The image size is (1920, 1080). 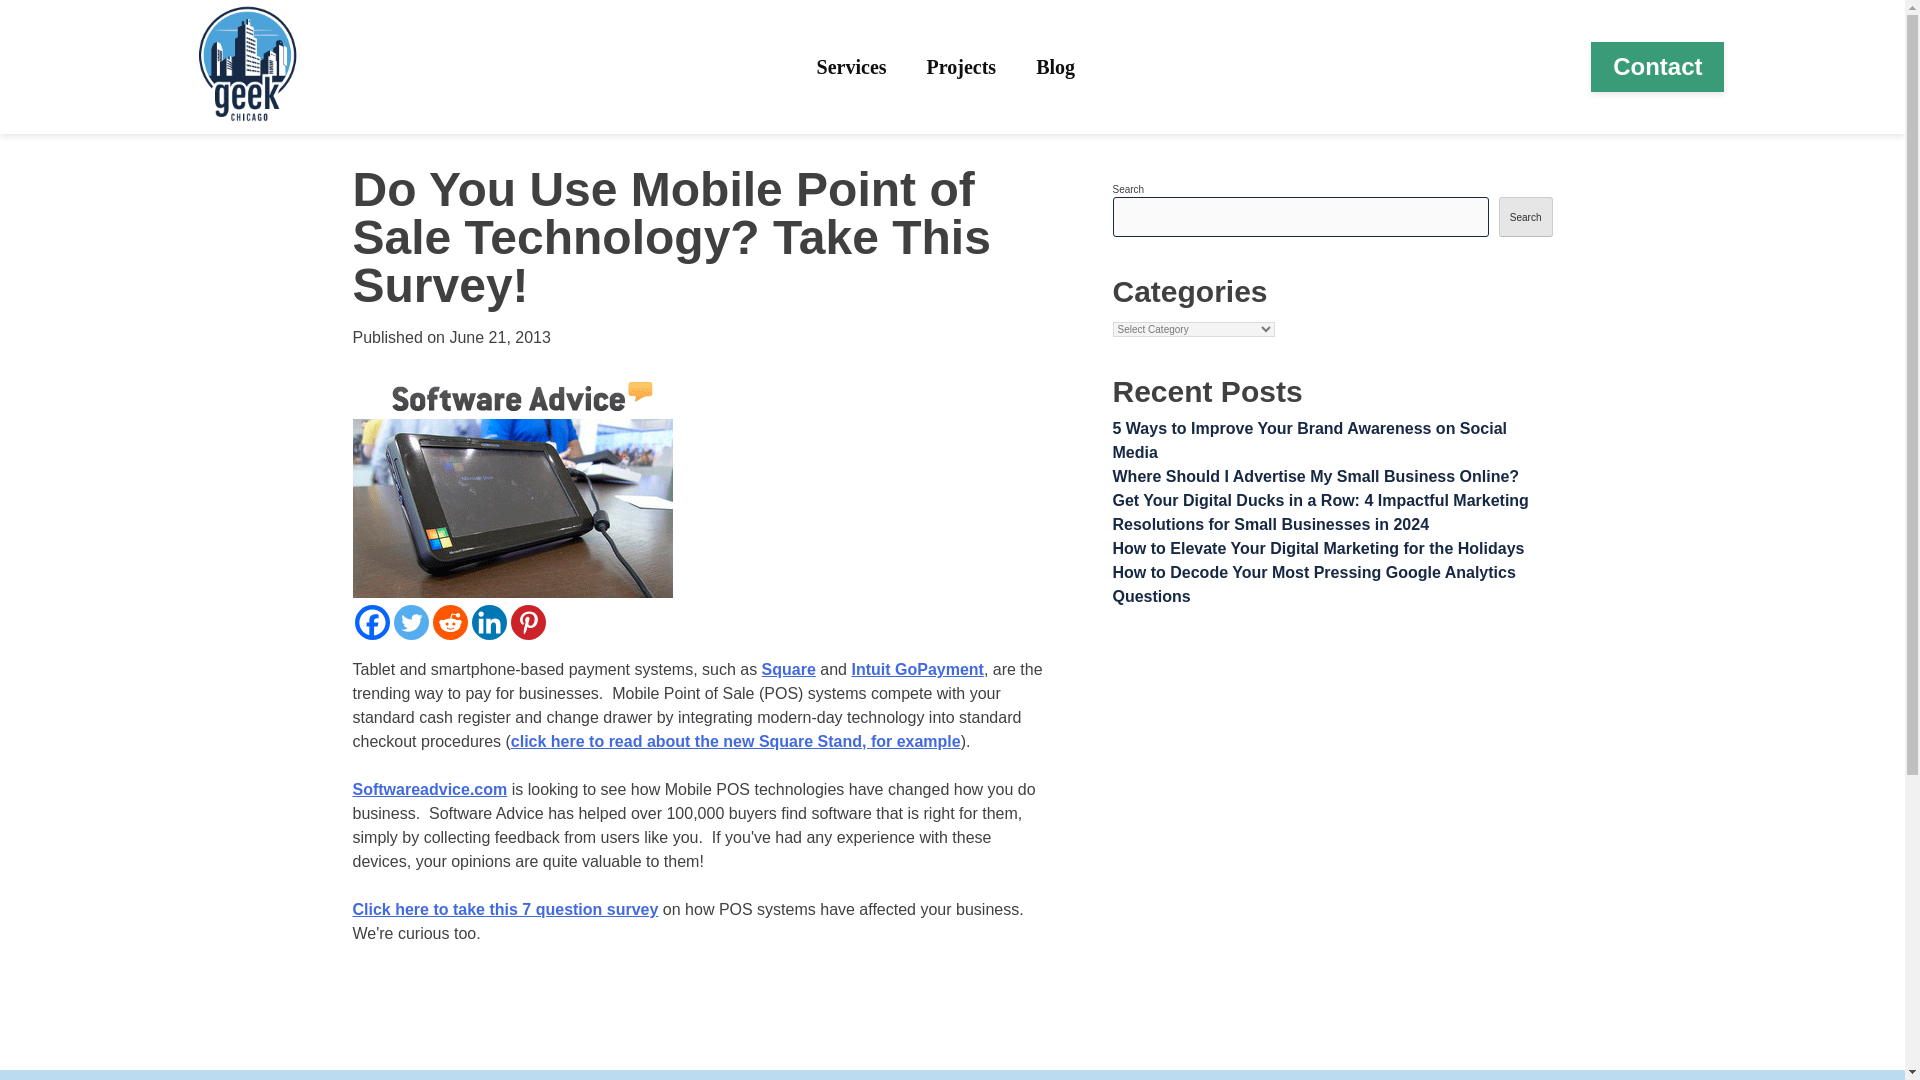 I want to click on Where Should I Advertise My Small Business Online?, so click(x=1314, y=476).